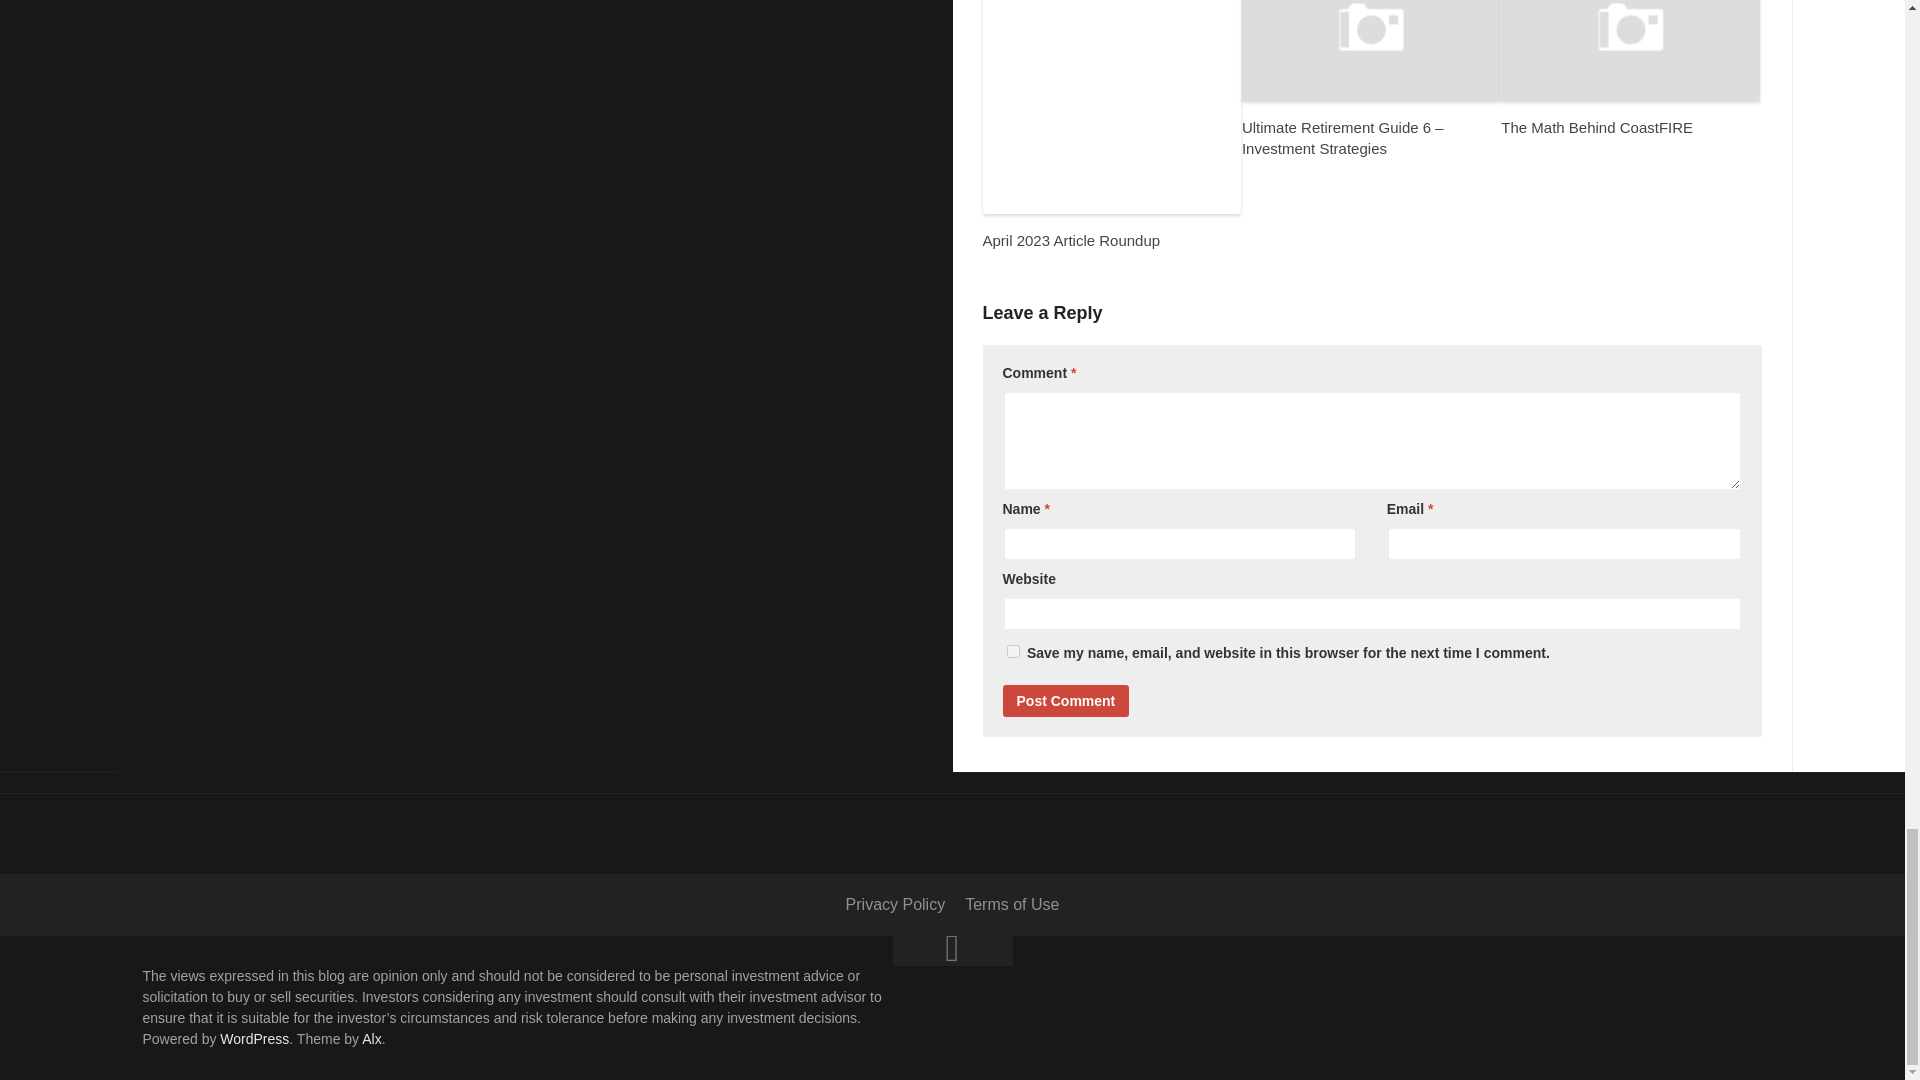 This screenshot has height=1080, width=1920. Describe the element at coordinates (1012, 650) in the screenshot. I see `yes` at that location.